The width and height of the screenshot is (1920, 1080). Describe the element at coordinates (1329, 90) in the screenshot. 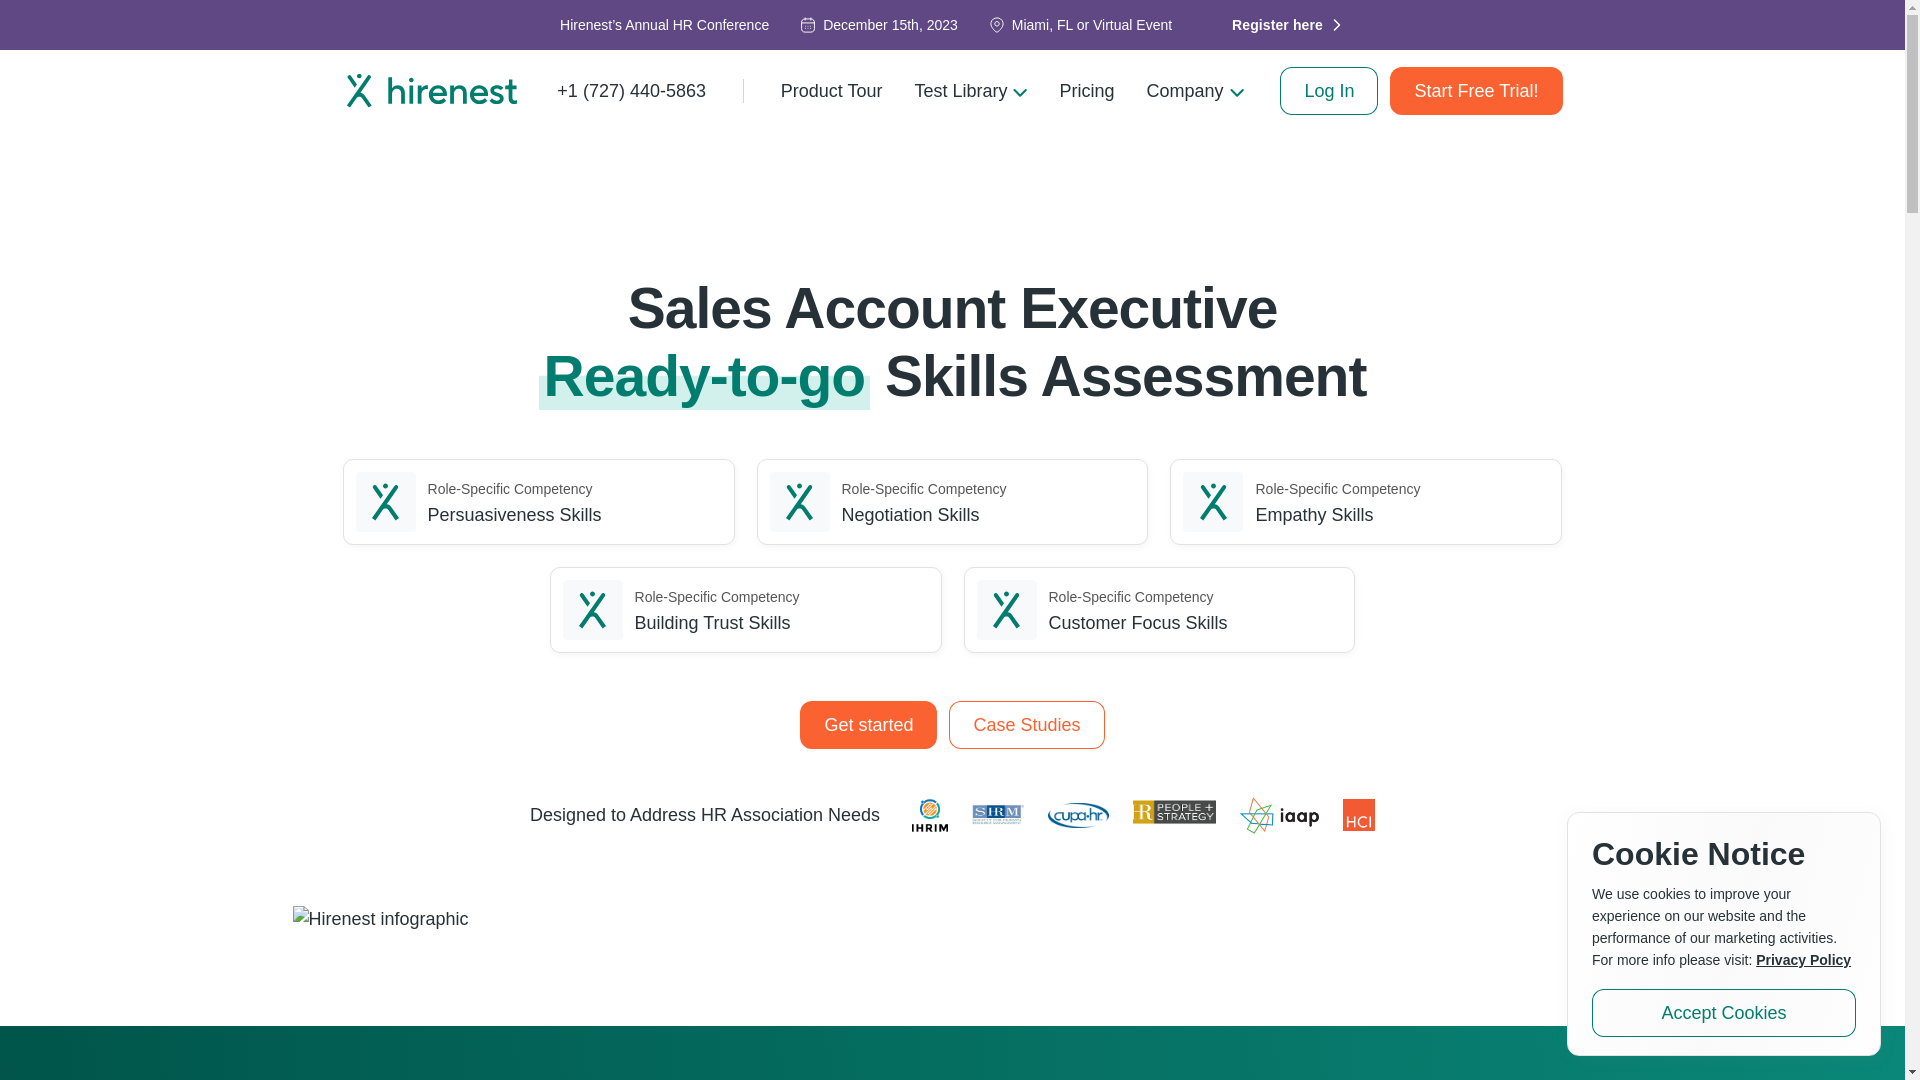

I see `Log In` at that location.